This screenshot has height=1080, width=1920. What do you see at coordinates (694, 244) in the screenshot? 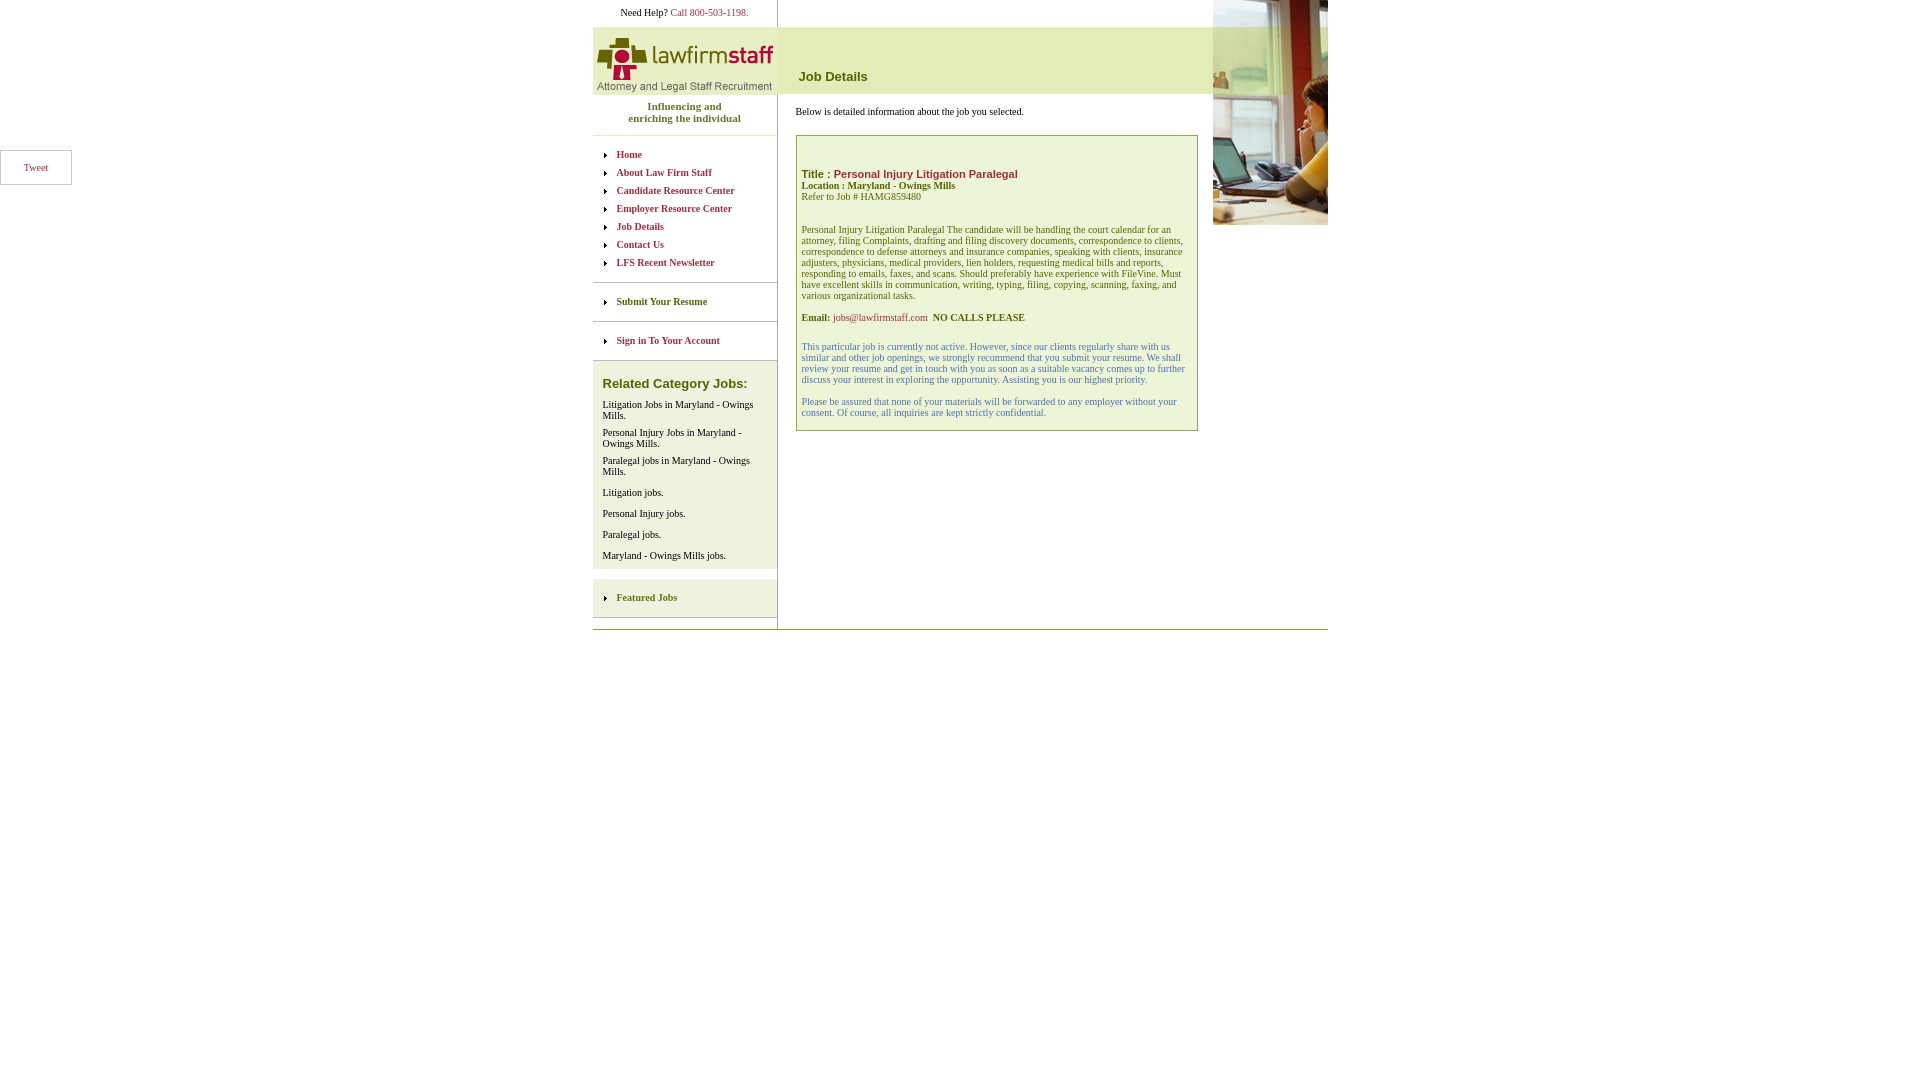
I see `Contact Us` at bounding box center [694, 244].